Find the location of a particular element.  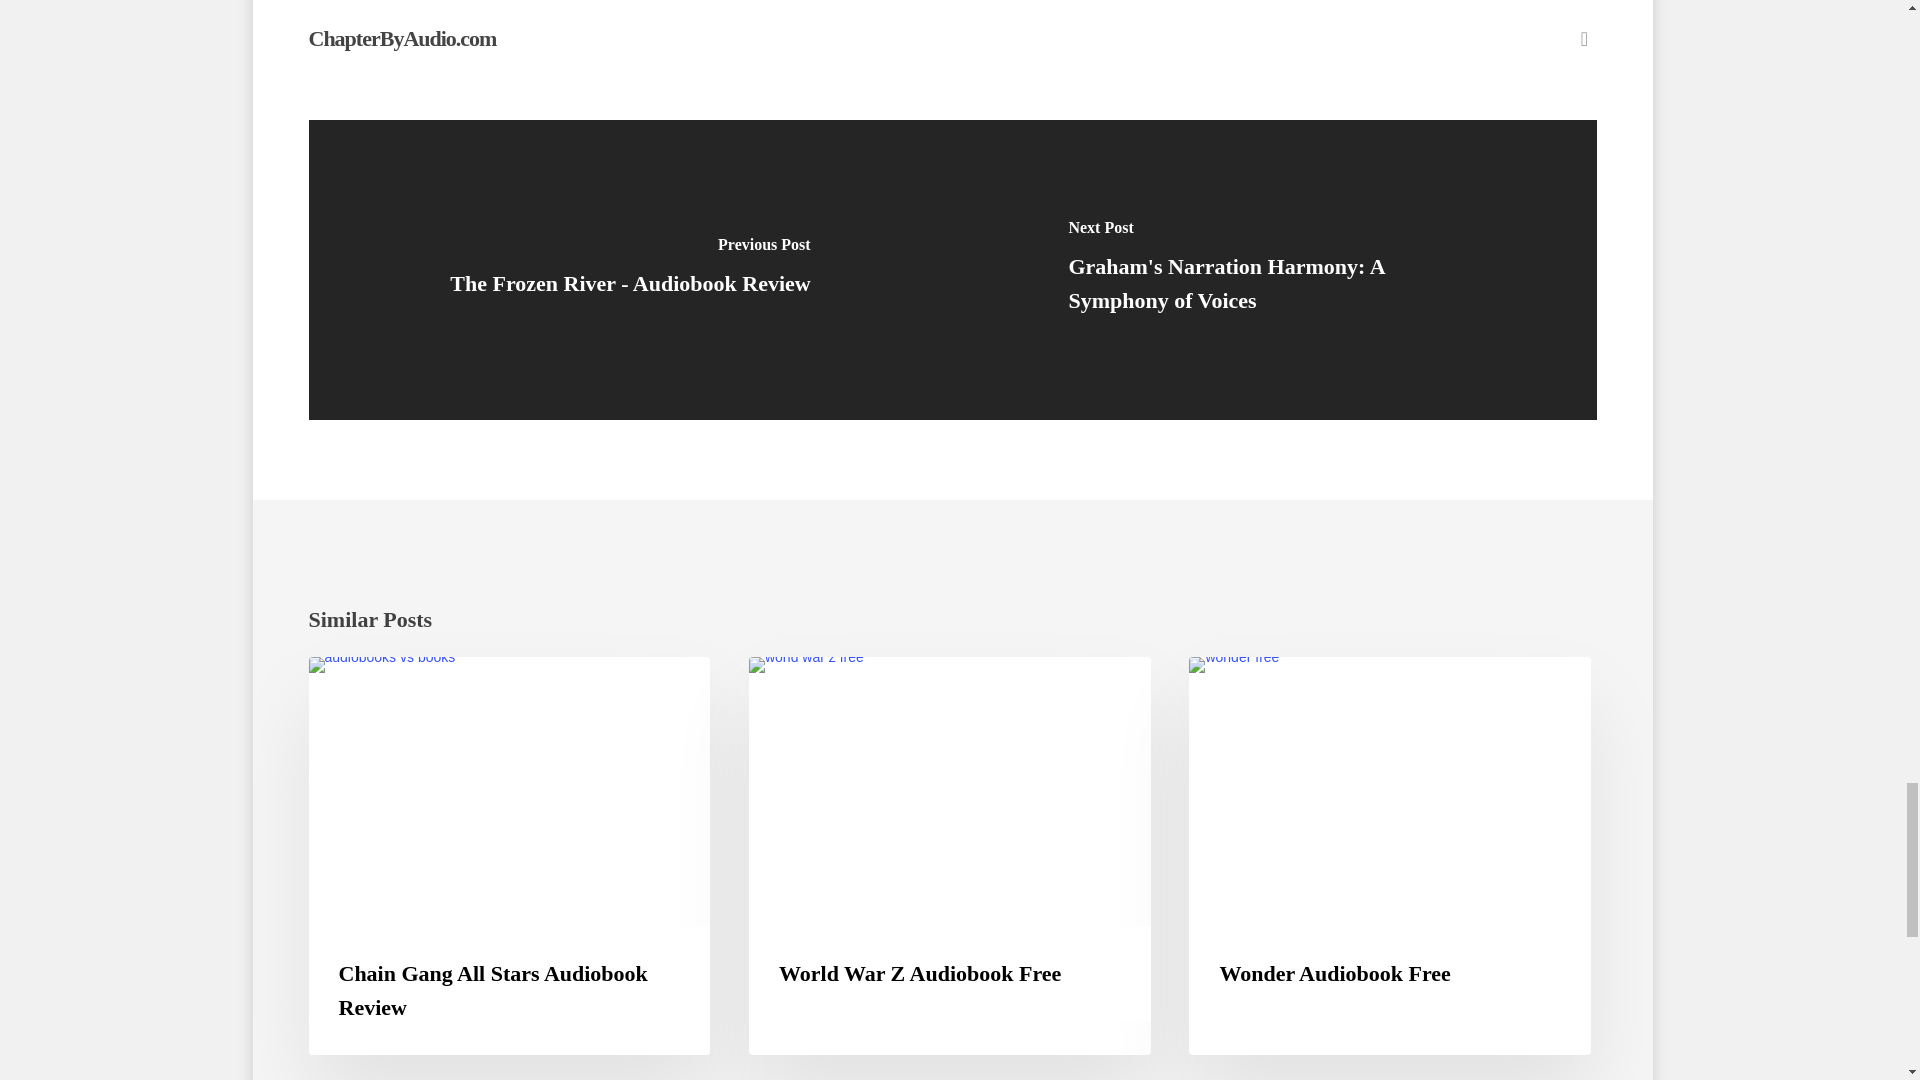

UNCATEGORIZED is located at coordinates (832, 688).